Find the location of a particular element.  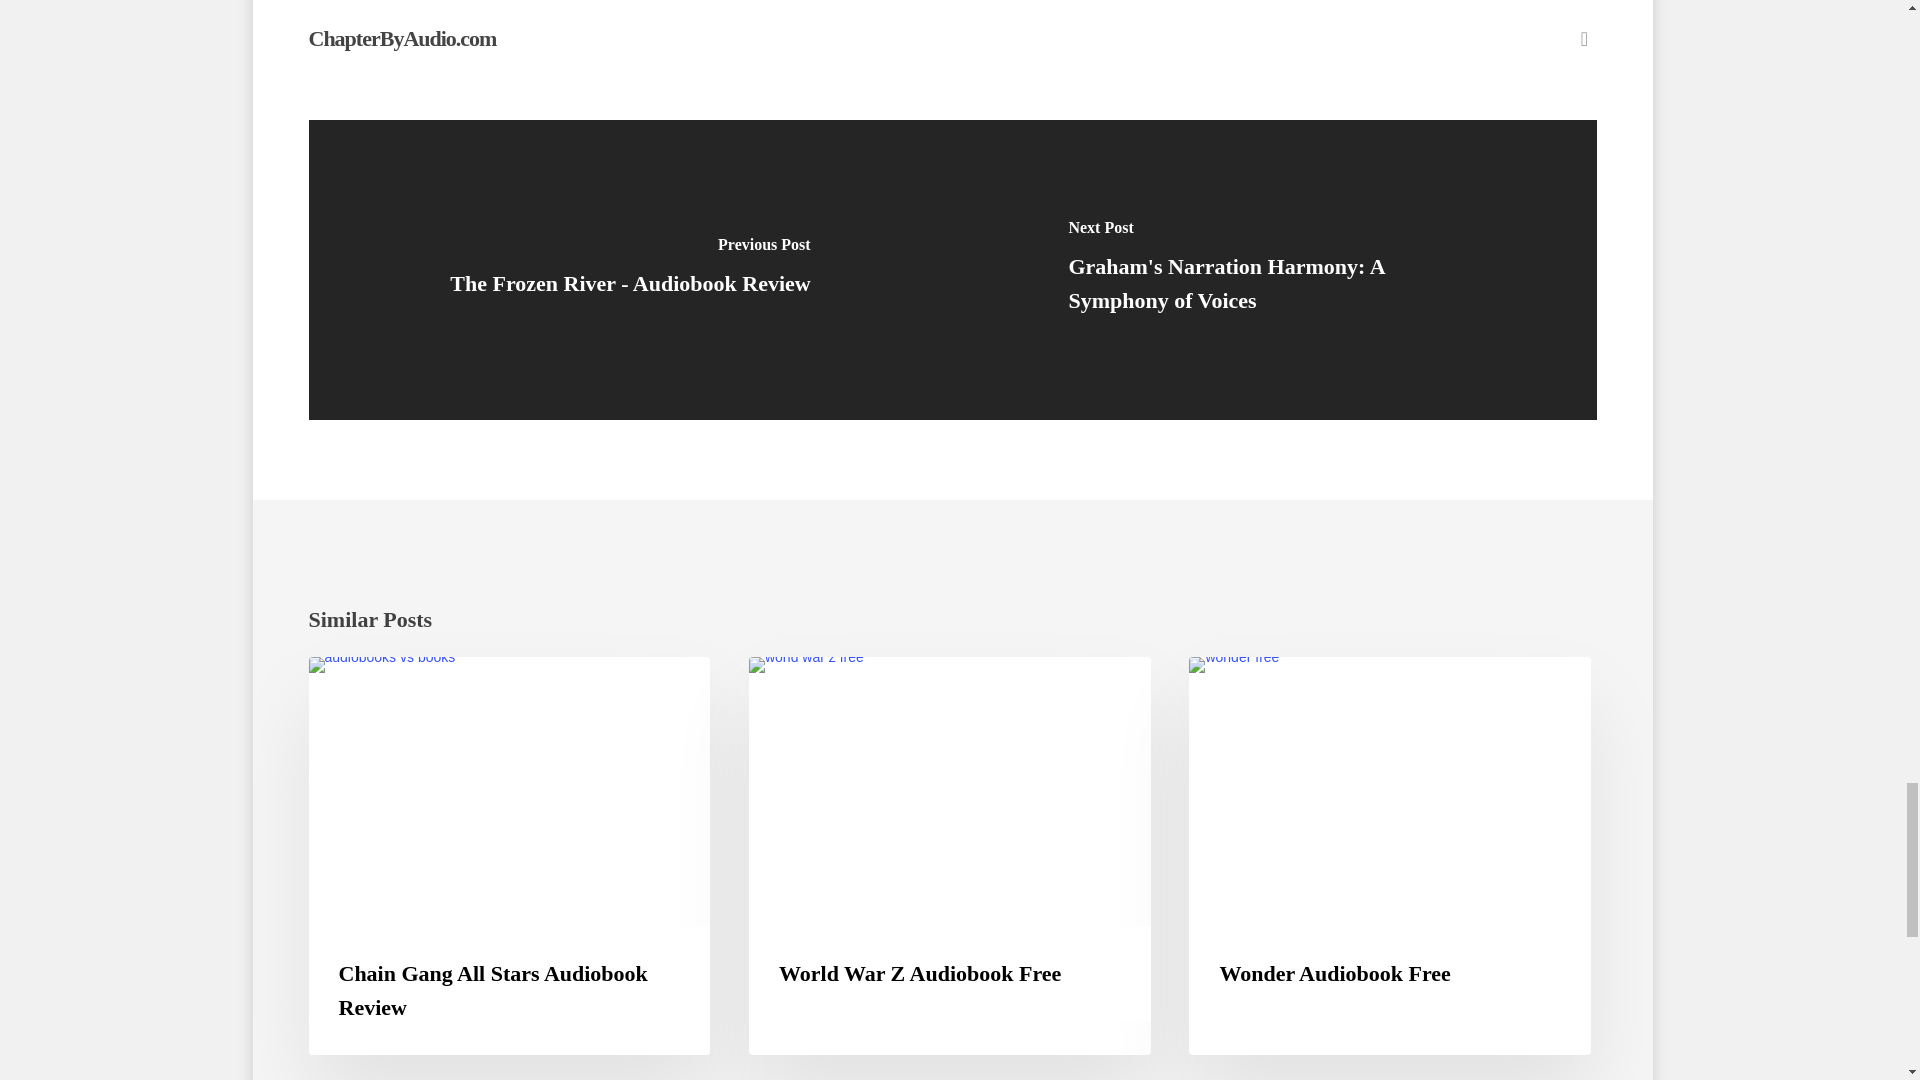

UNCATEGORIZED is located at coordinates (832, 688).